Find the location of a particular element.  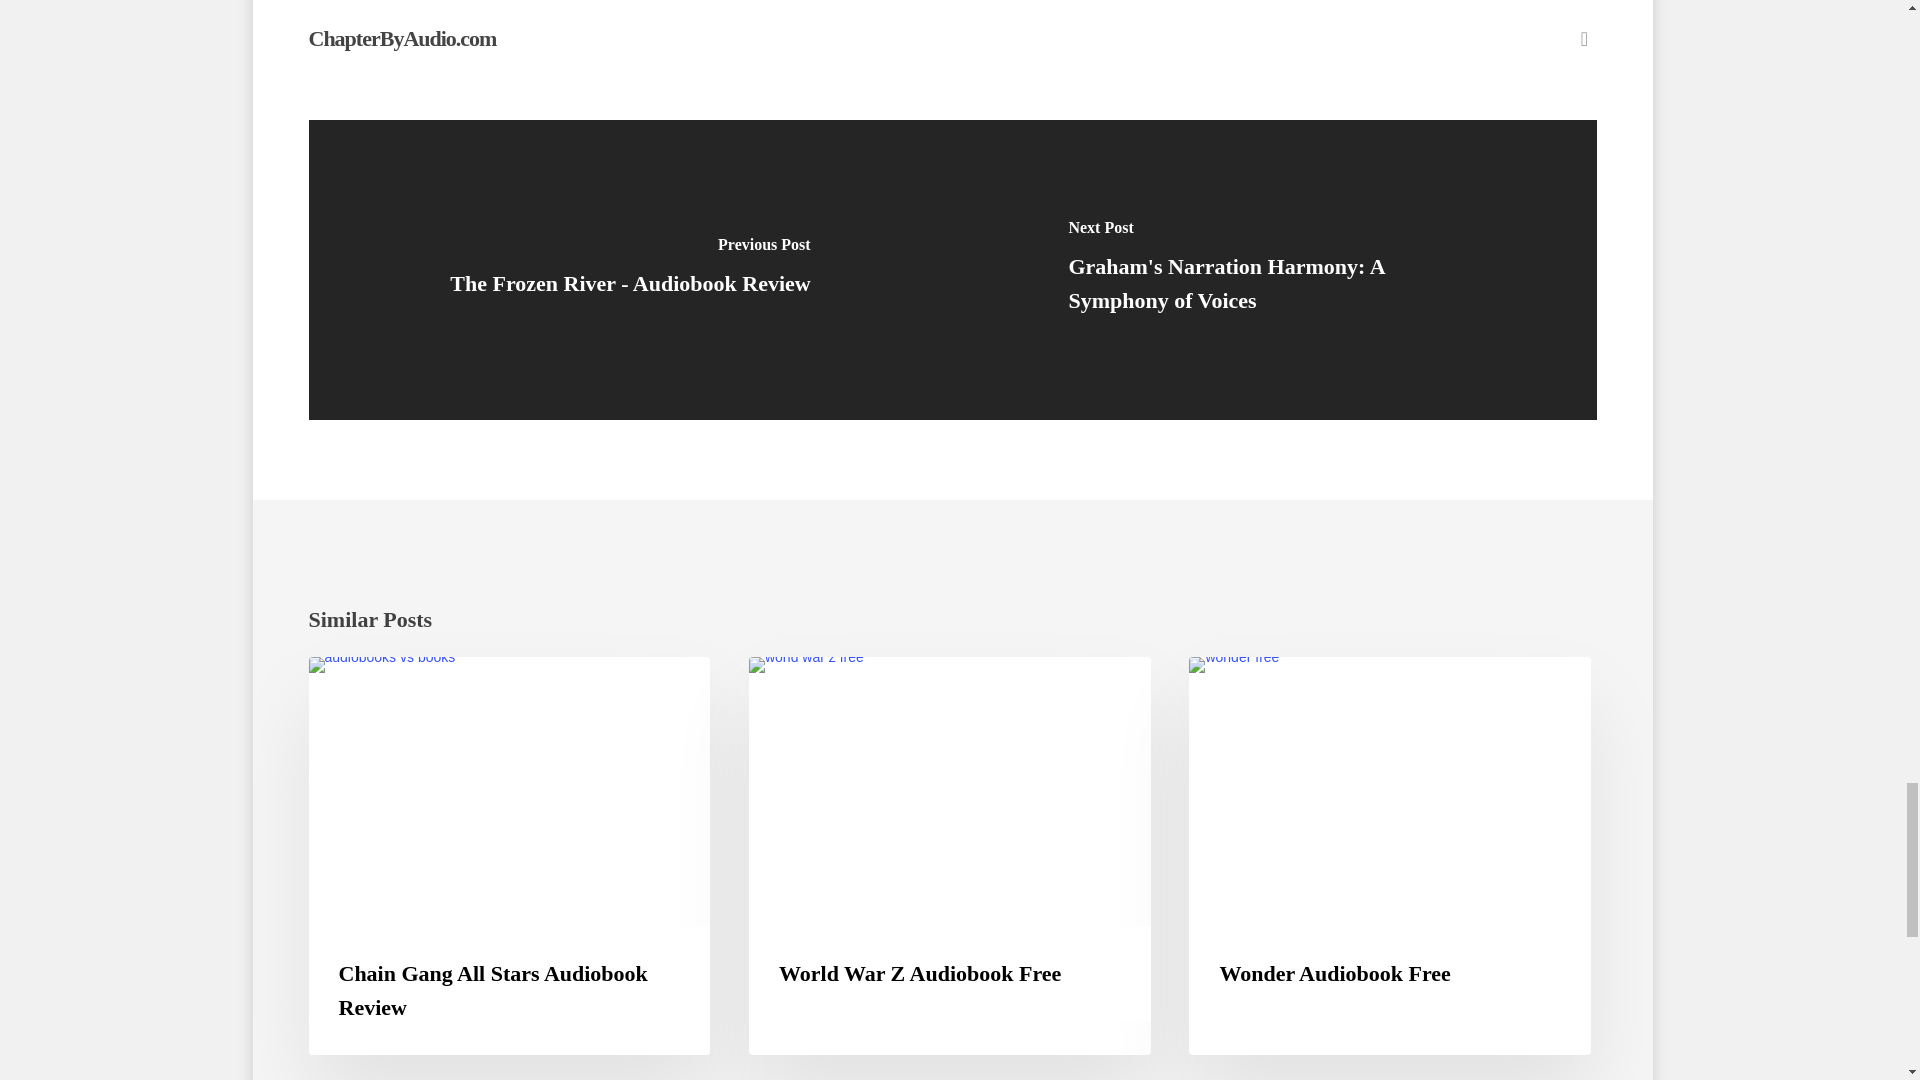

UNCATEGORIZED is located at coordinates (832, 688).